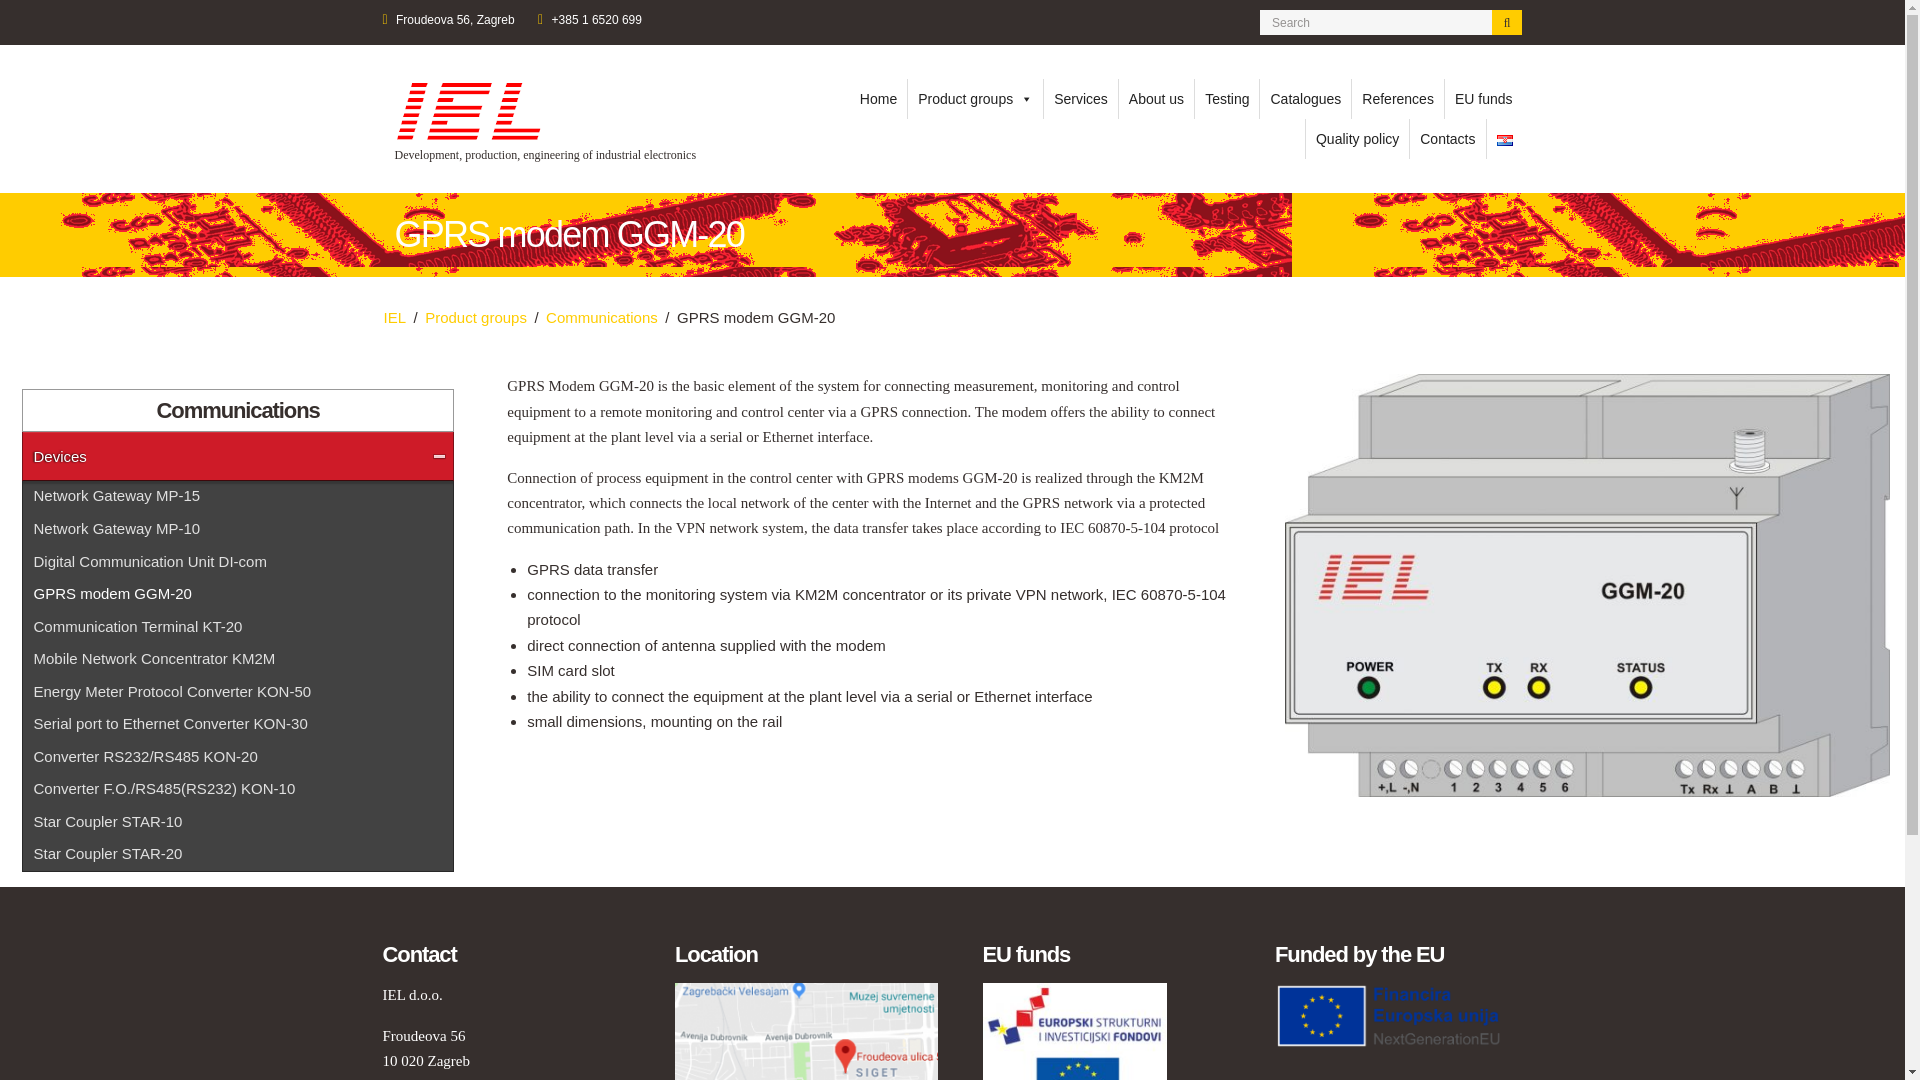 The width and height of the screenshot is (1920, 1080). I want to click on Digital Communication Unit DI-com, so click(229, 561).